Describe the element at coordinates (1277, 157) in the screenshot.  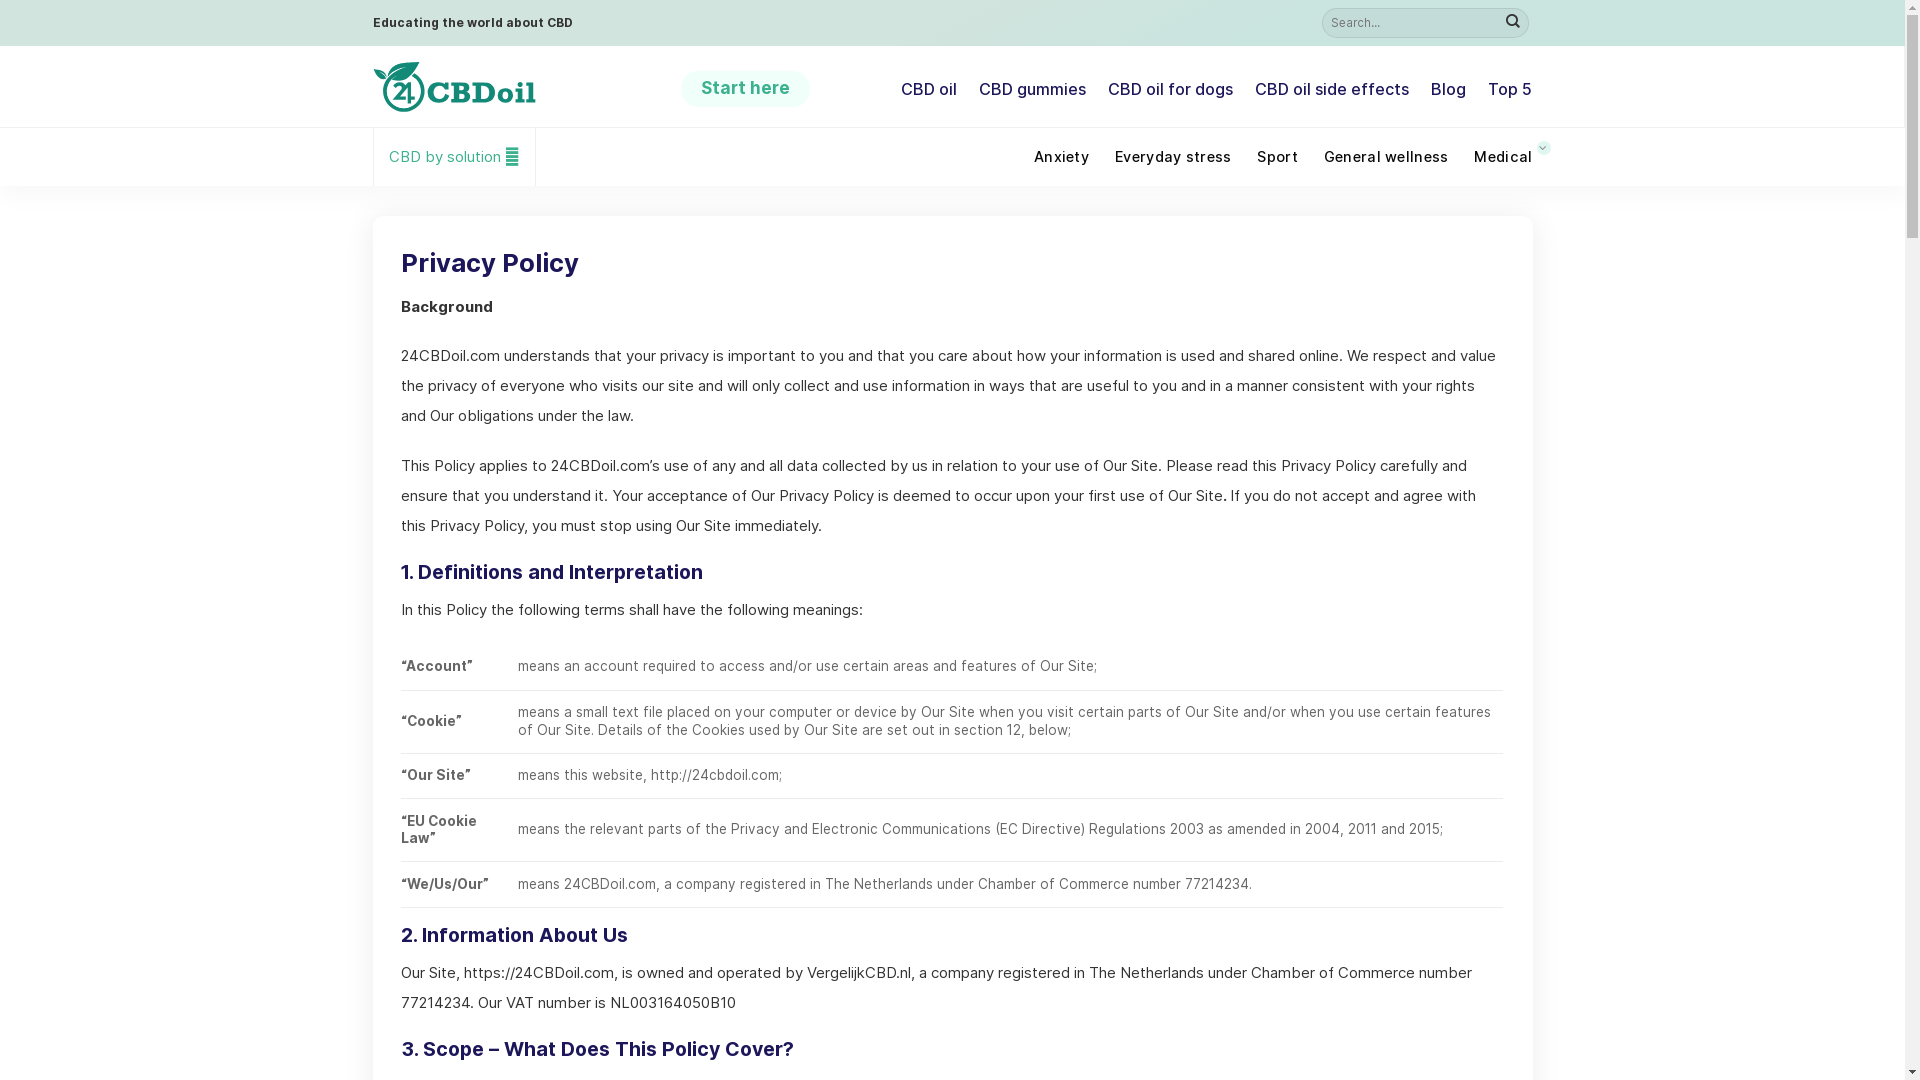
I see `Sport` at that location.